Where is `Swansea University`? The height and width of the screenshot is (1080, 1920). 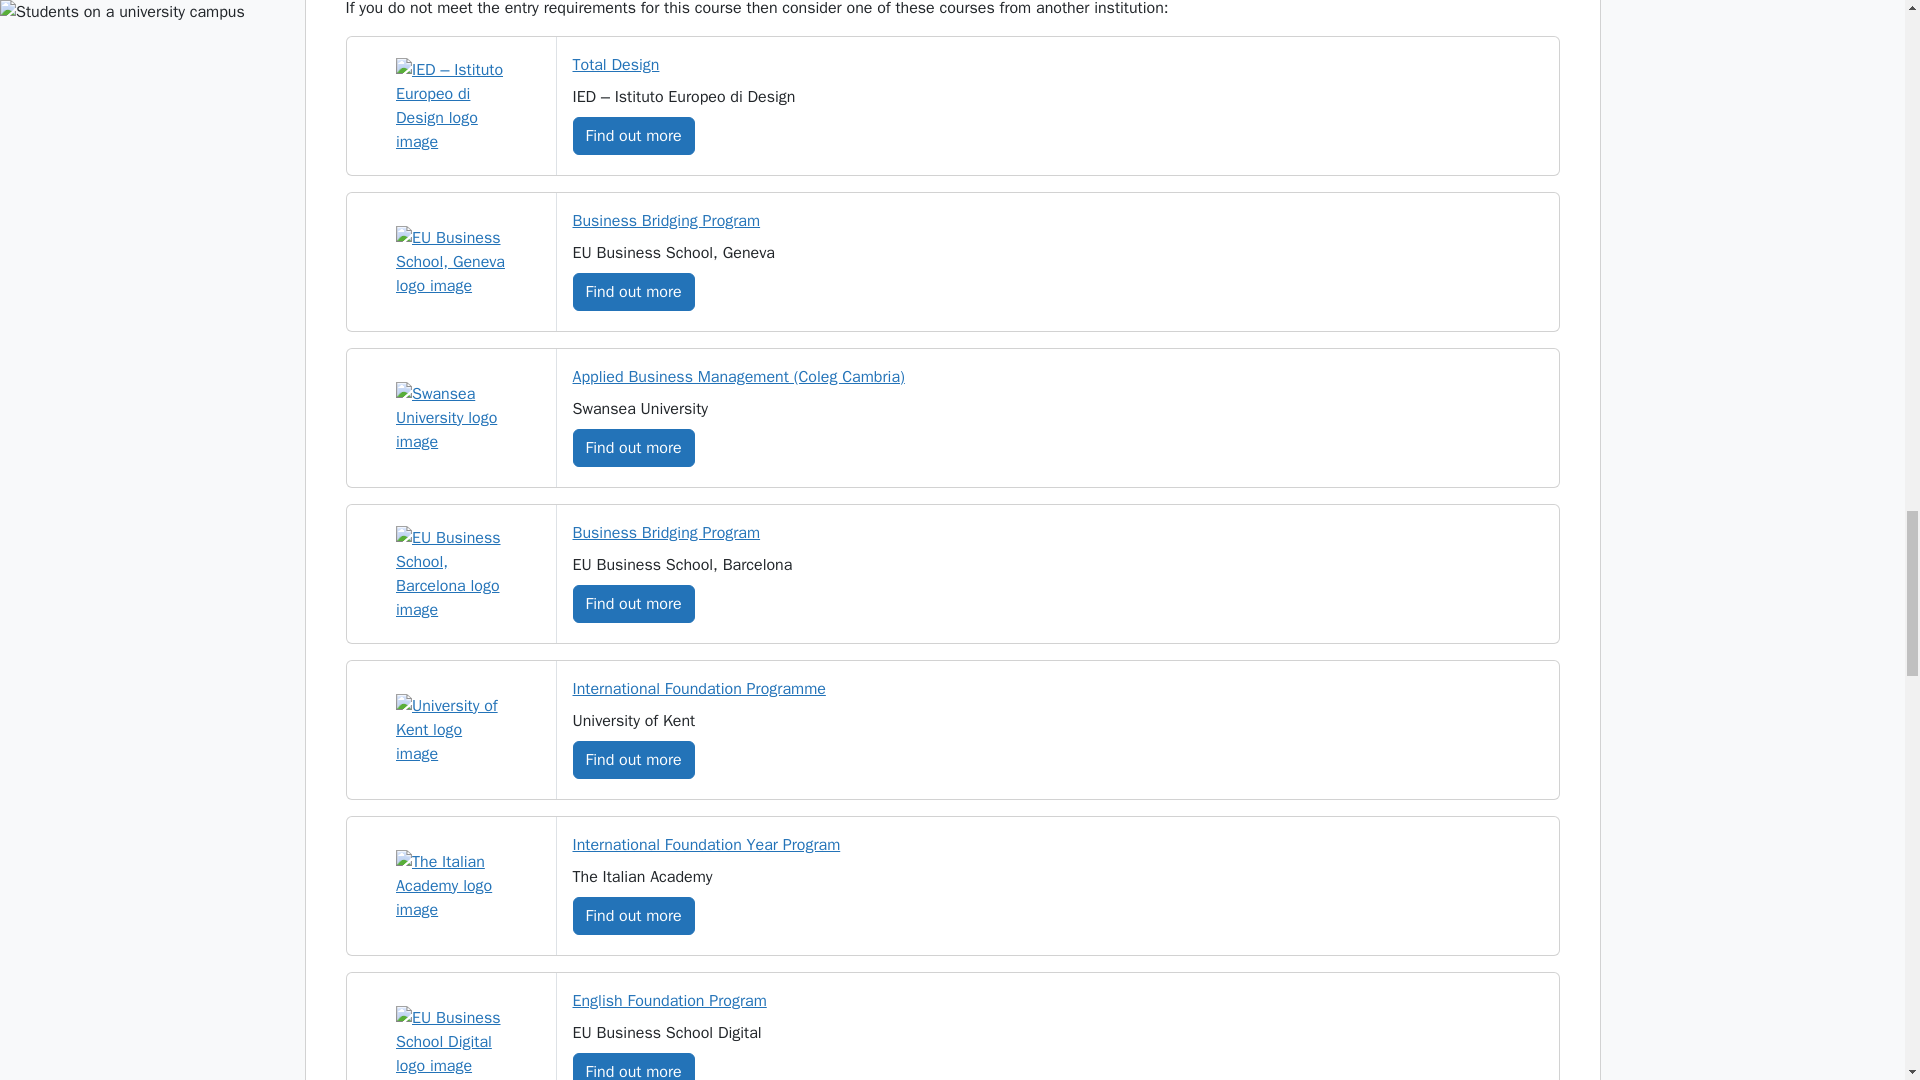 Swansea University is located at coordinates (450, 418).